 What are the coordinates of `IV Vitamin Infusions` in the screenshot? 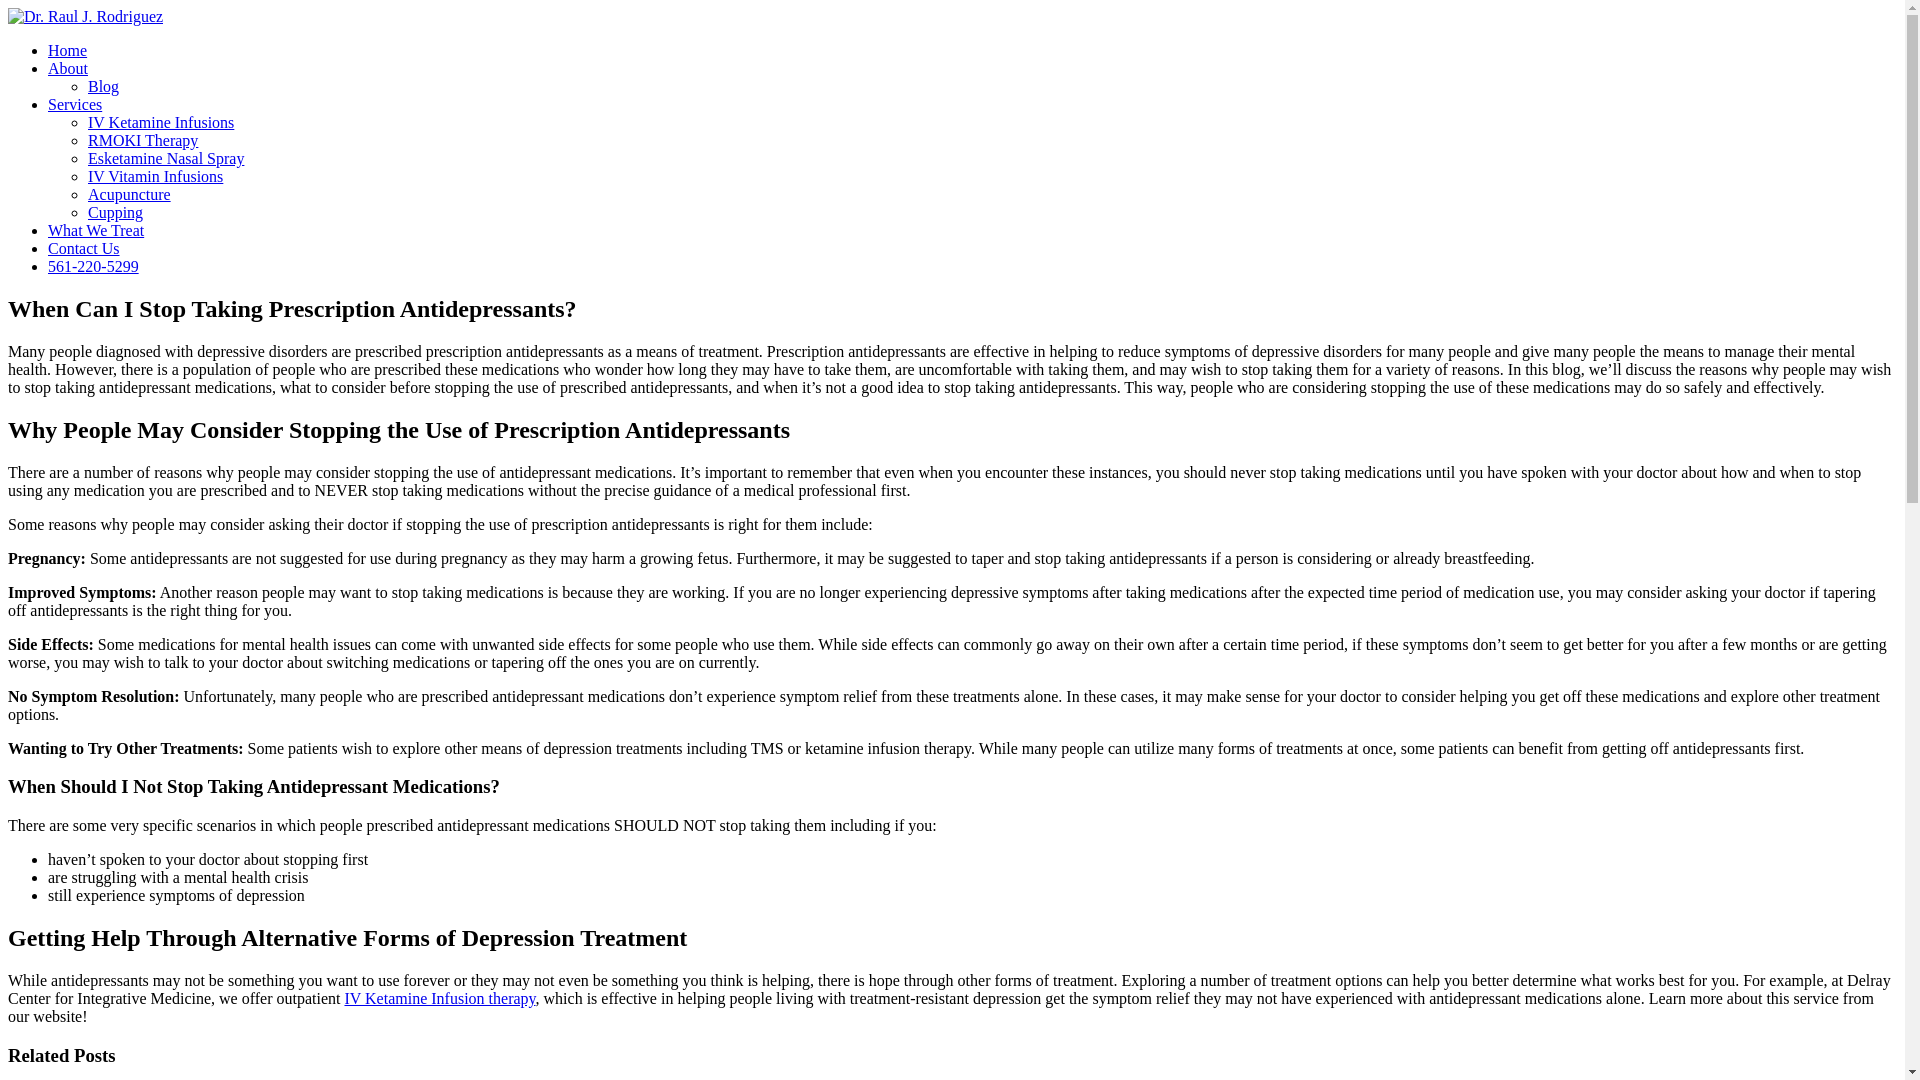 It's located at (155, 176).